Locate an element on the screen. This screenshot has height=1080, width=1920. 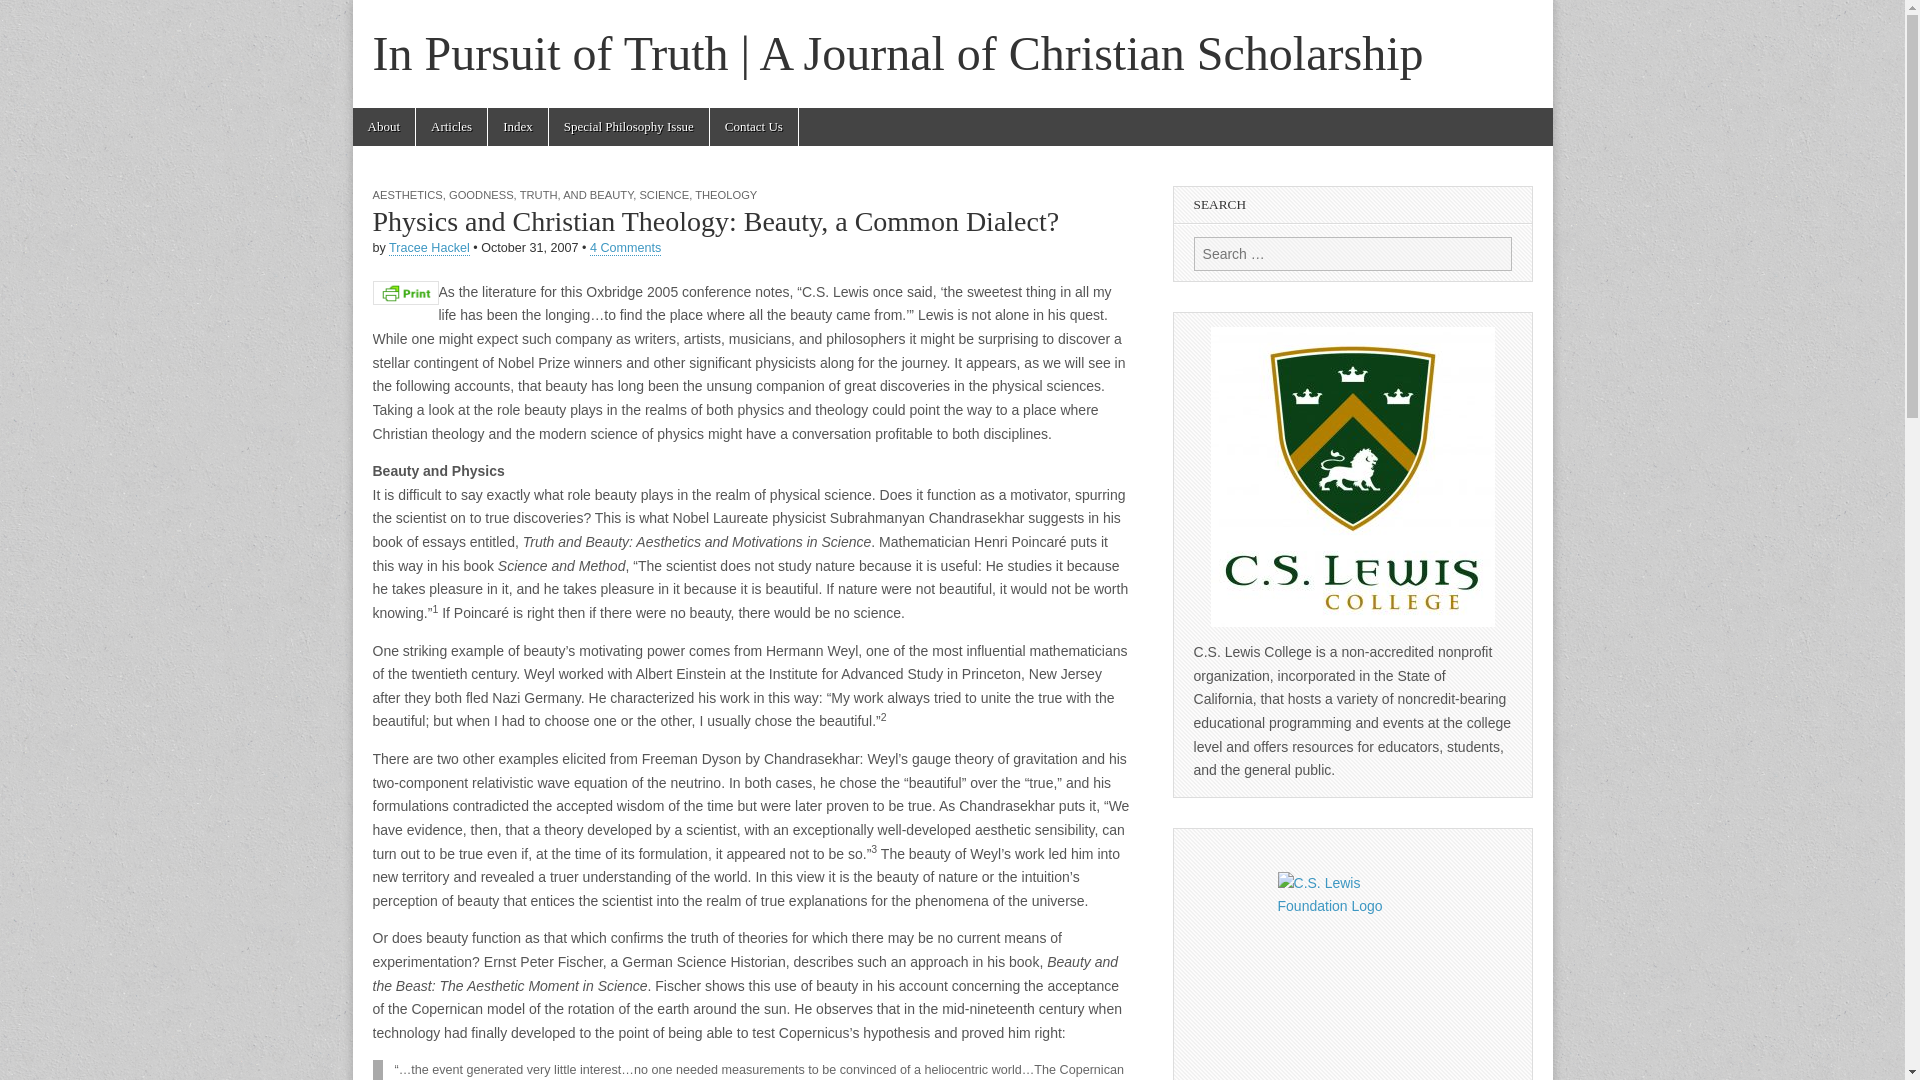
GOODNESS, TRUTH, AND BEAUTY is located at coordinates (541, 194).